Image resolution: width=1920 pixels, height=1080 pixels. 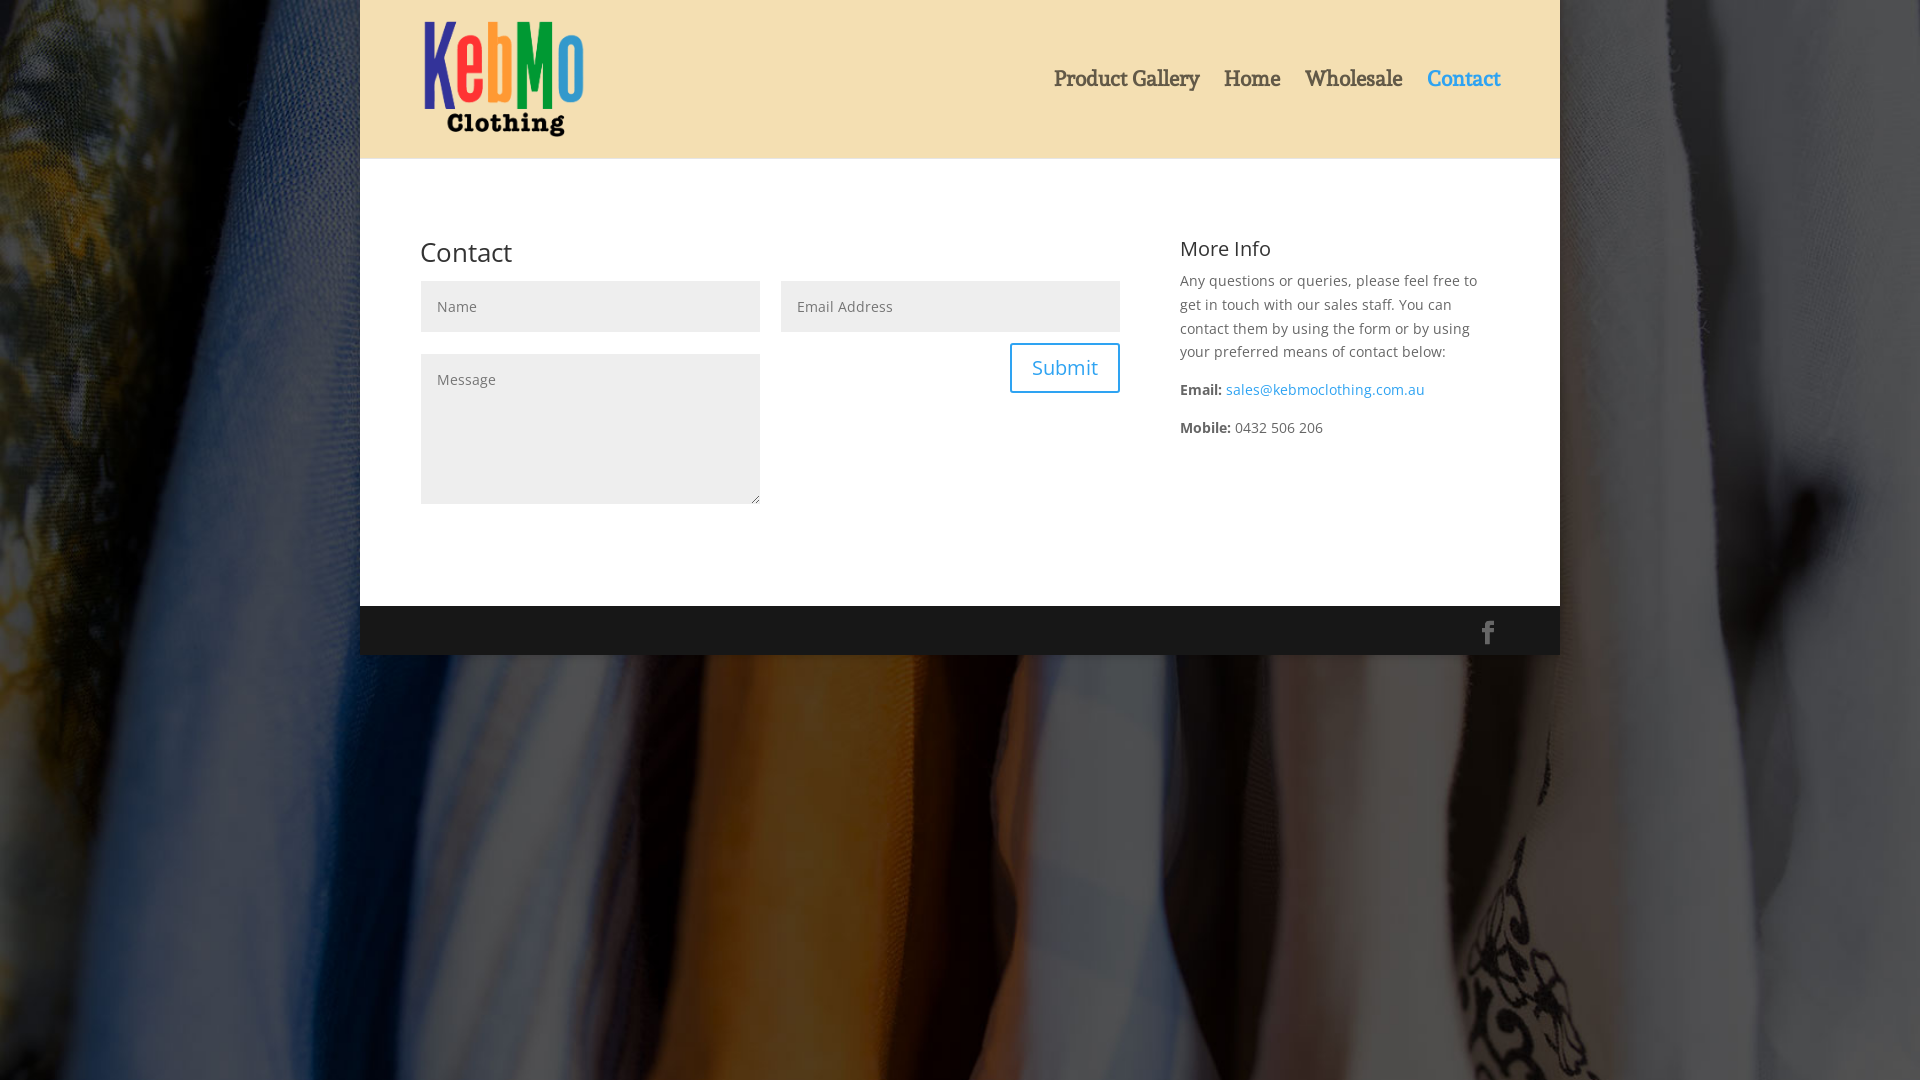 What do you see at coordinates (1252, 115) in the screenshot?
I see `Home` at bounding box center [1252, 115].